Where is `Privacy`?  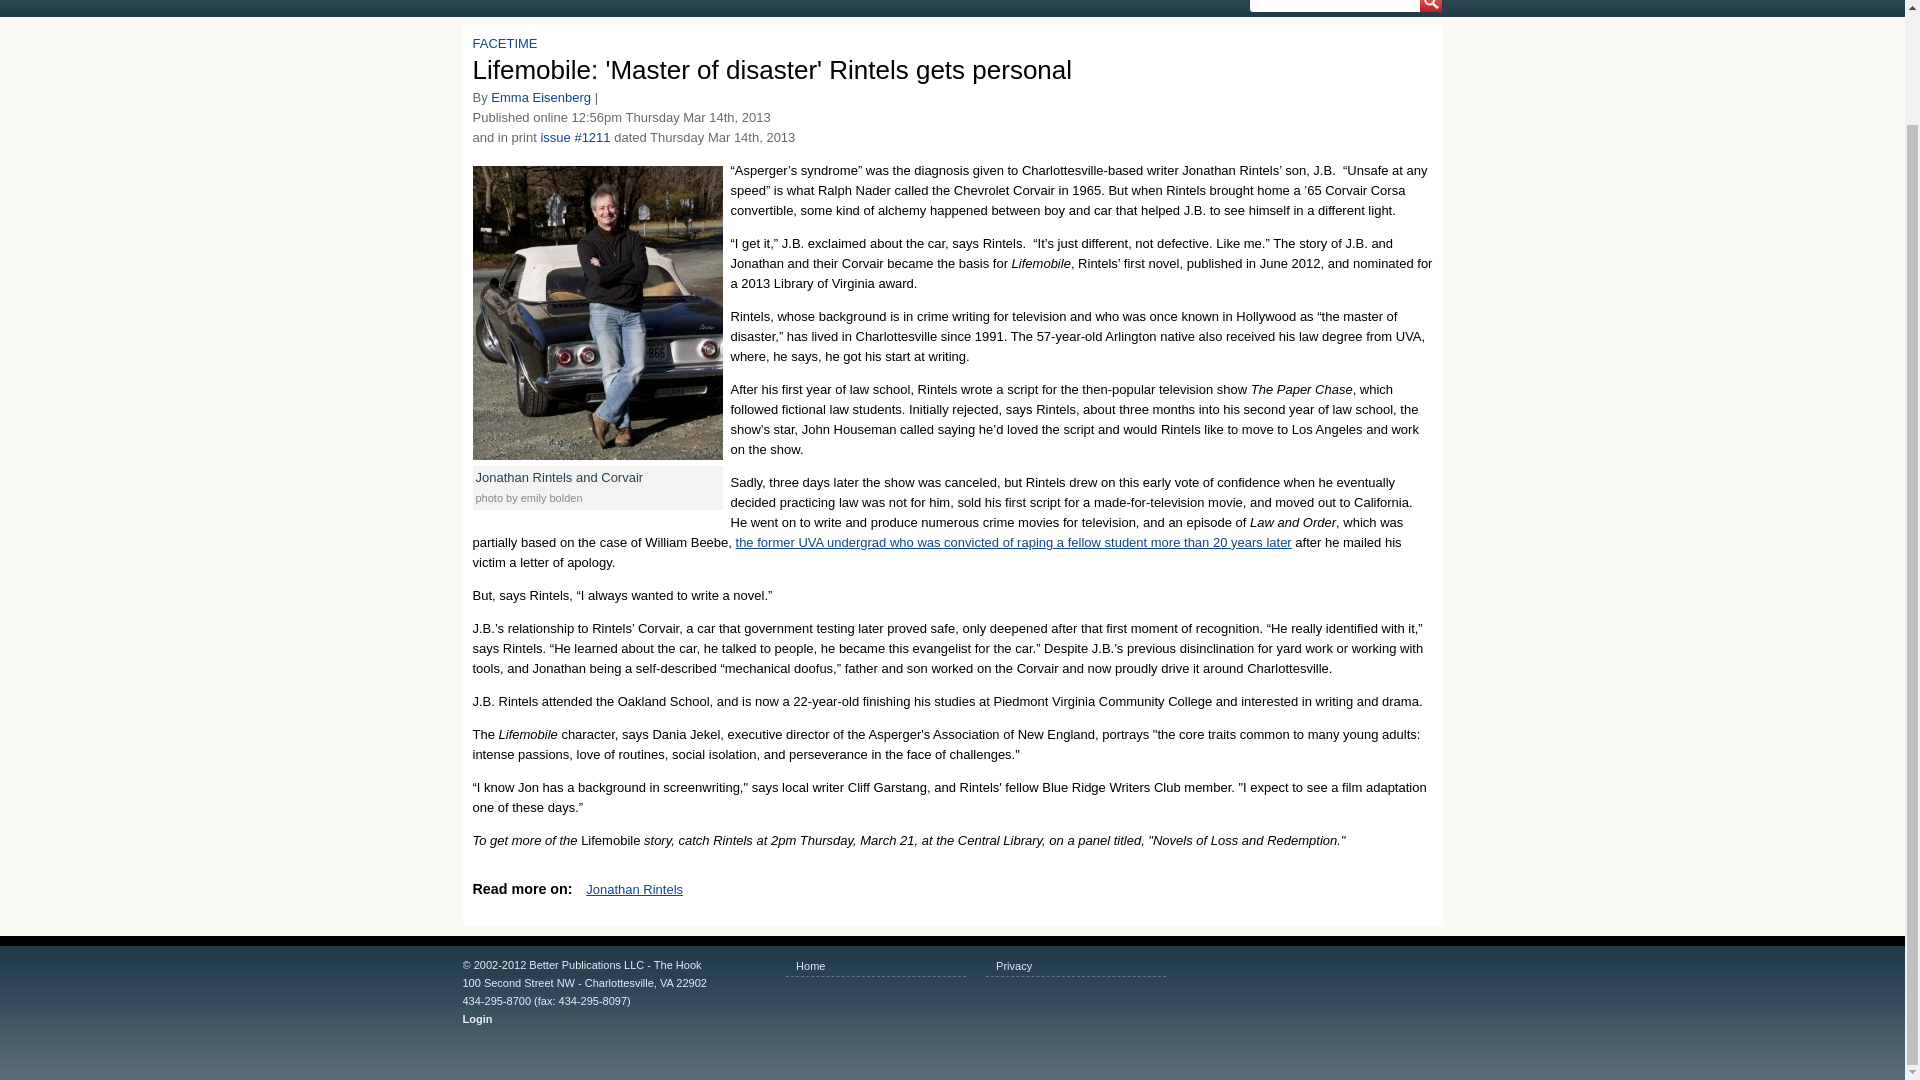 Privacy is located at coordinates (1076, 966).